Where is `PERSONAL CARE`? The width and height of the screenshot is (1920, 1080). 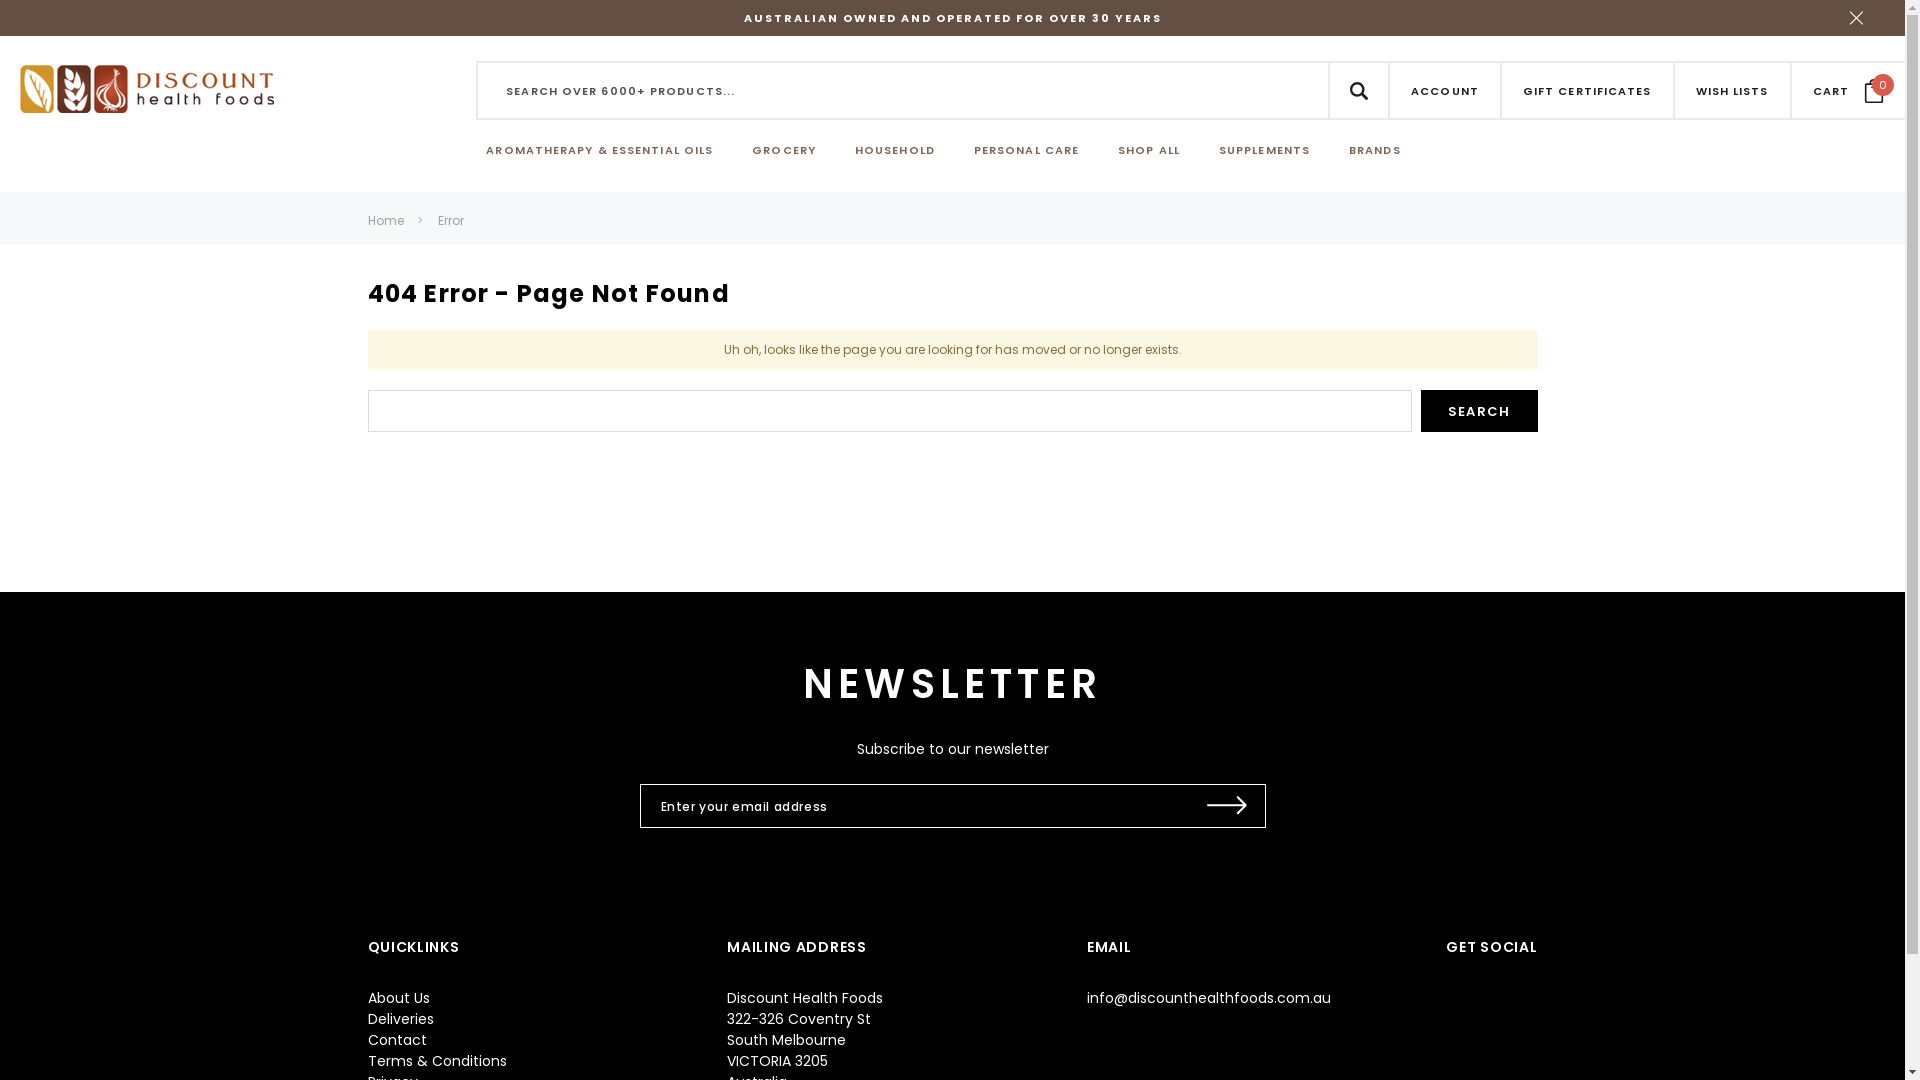
PERSONAL CARE is located at coordinates (1026, 151).